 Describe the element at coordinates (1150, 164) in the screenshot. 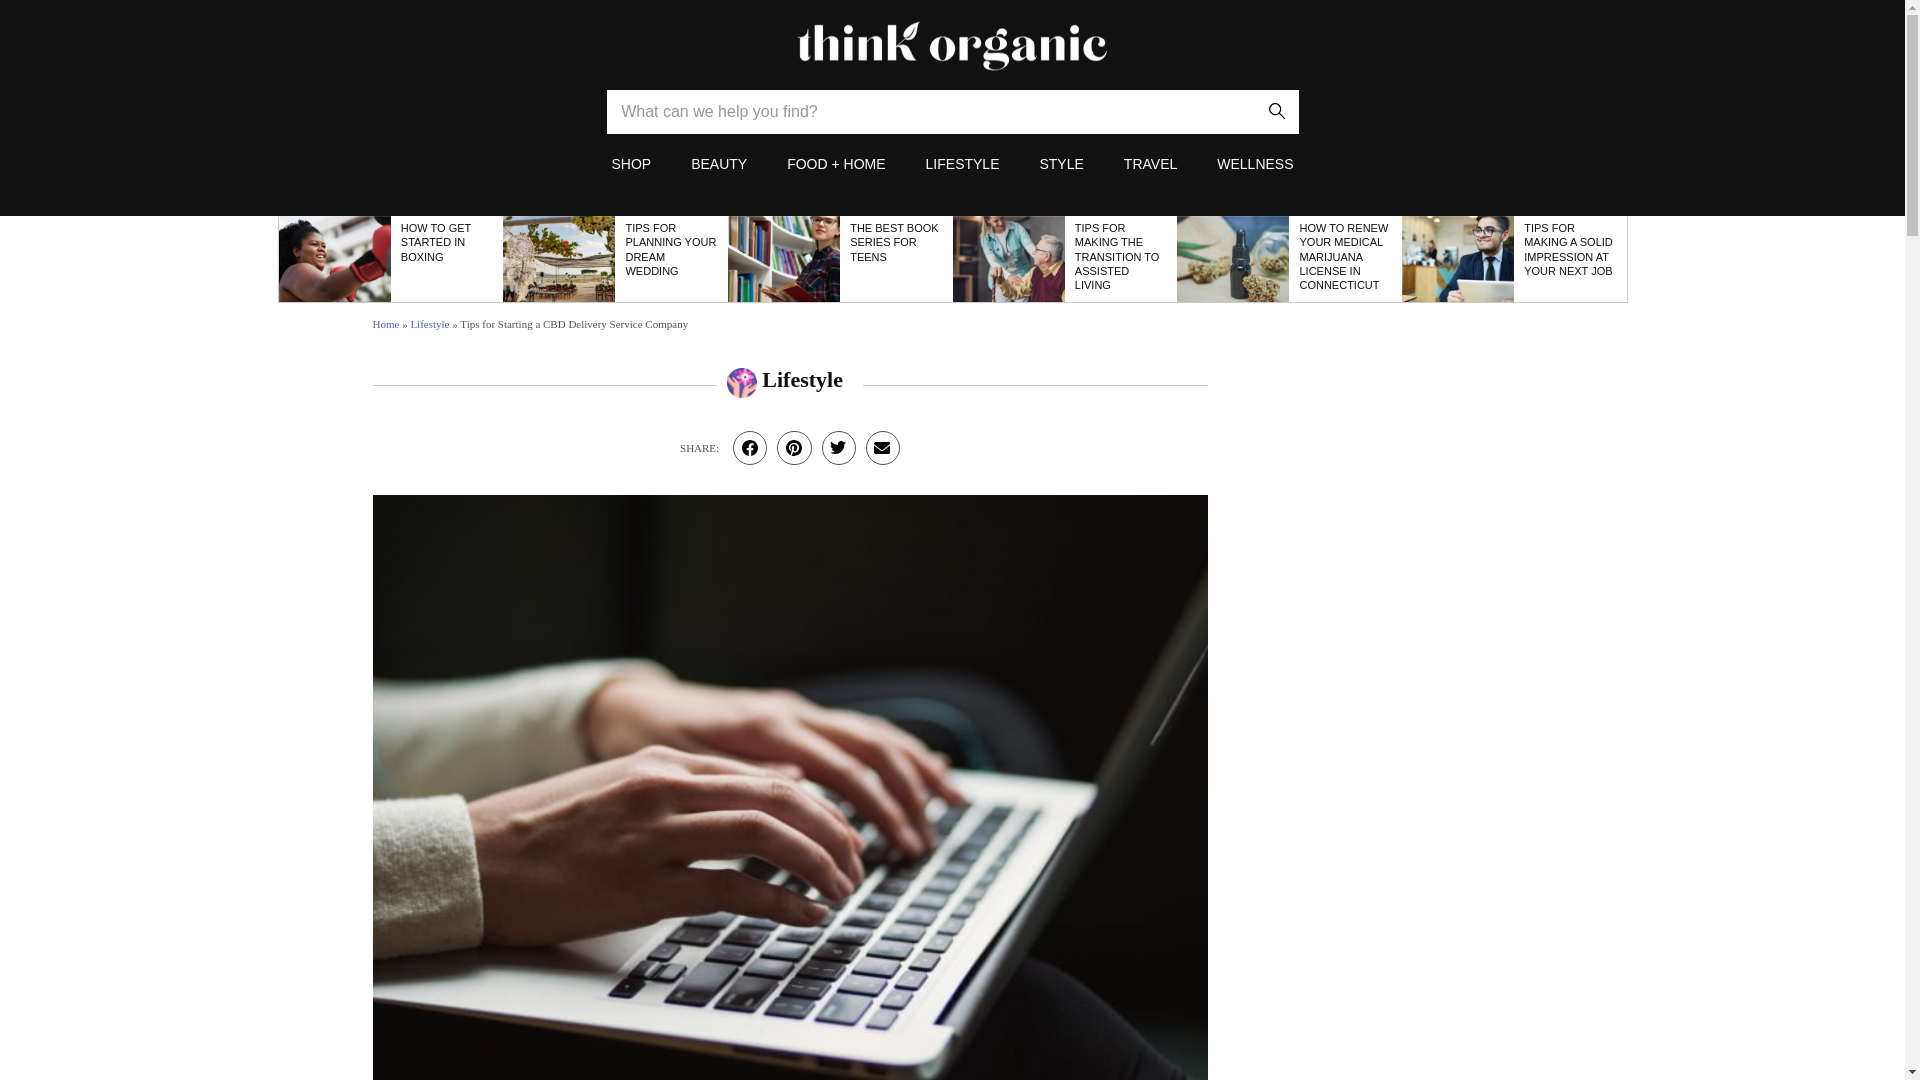

I see `TRAVEL` at that location.